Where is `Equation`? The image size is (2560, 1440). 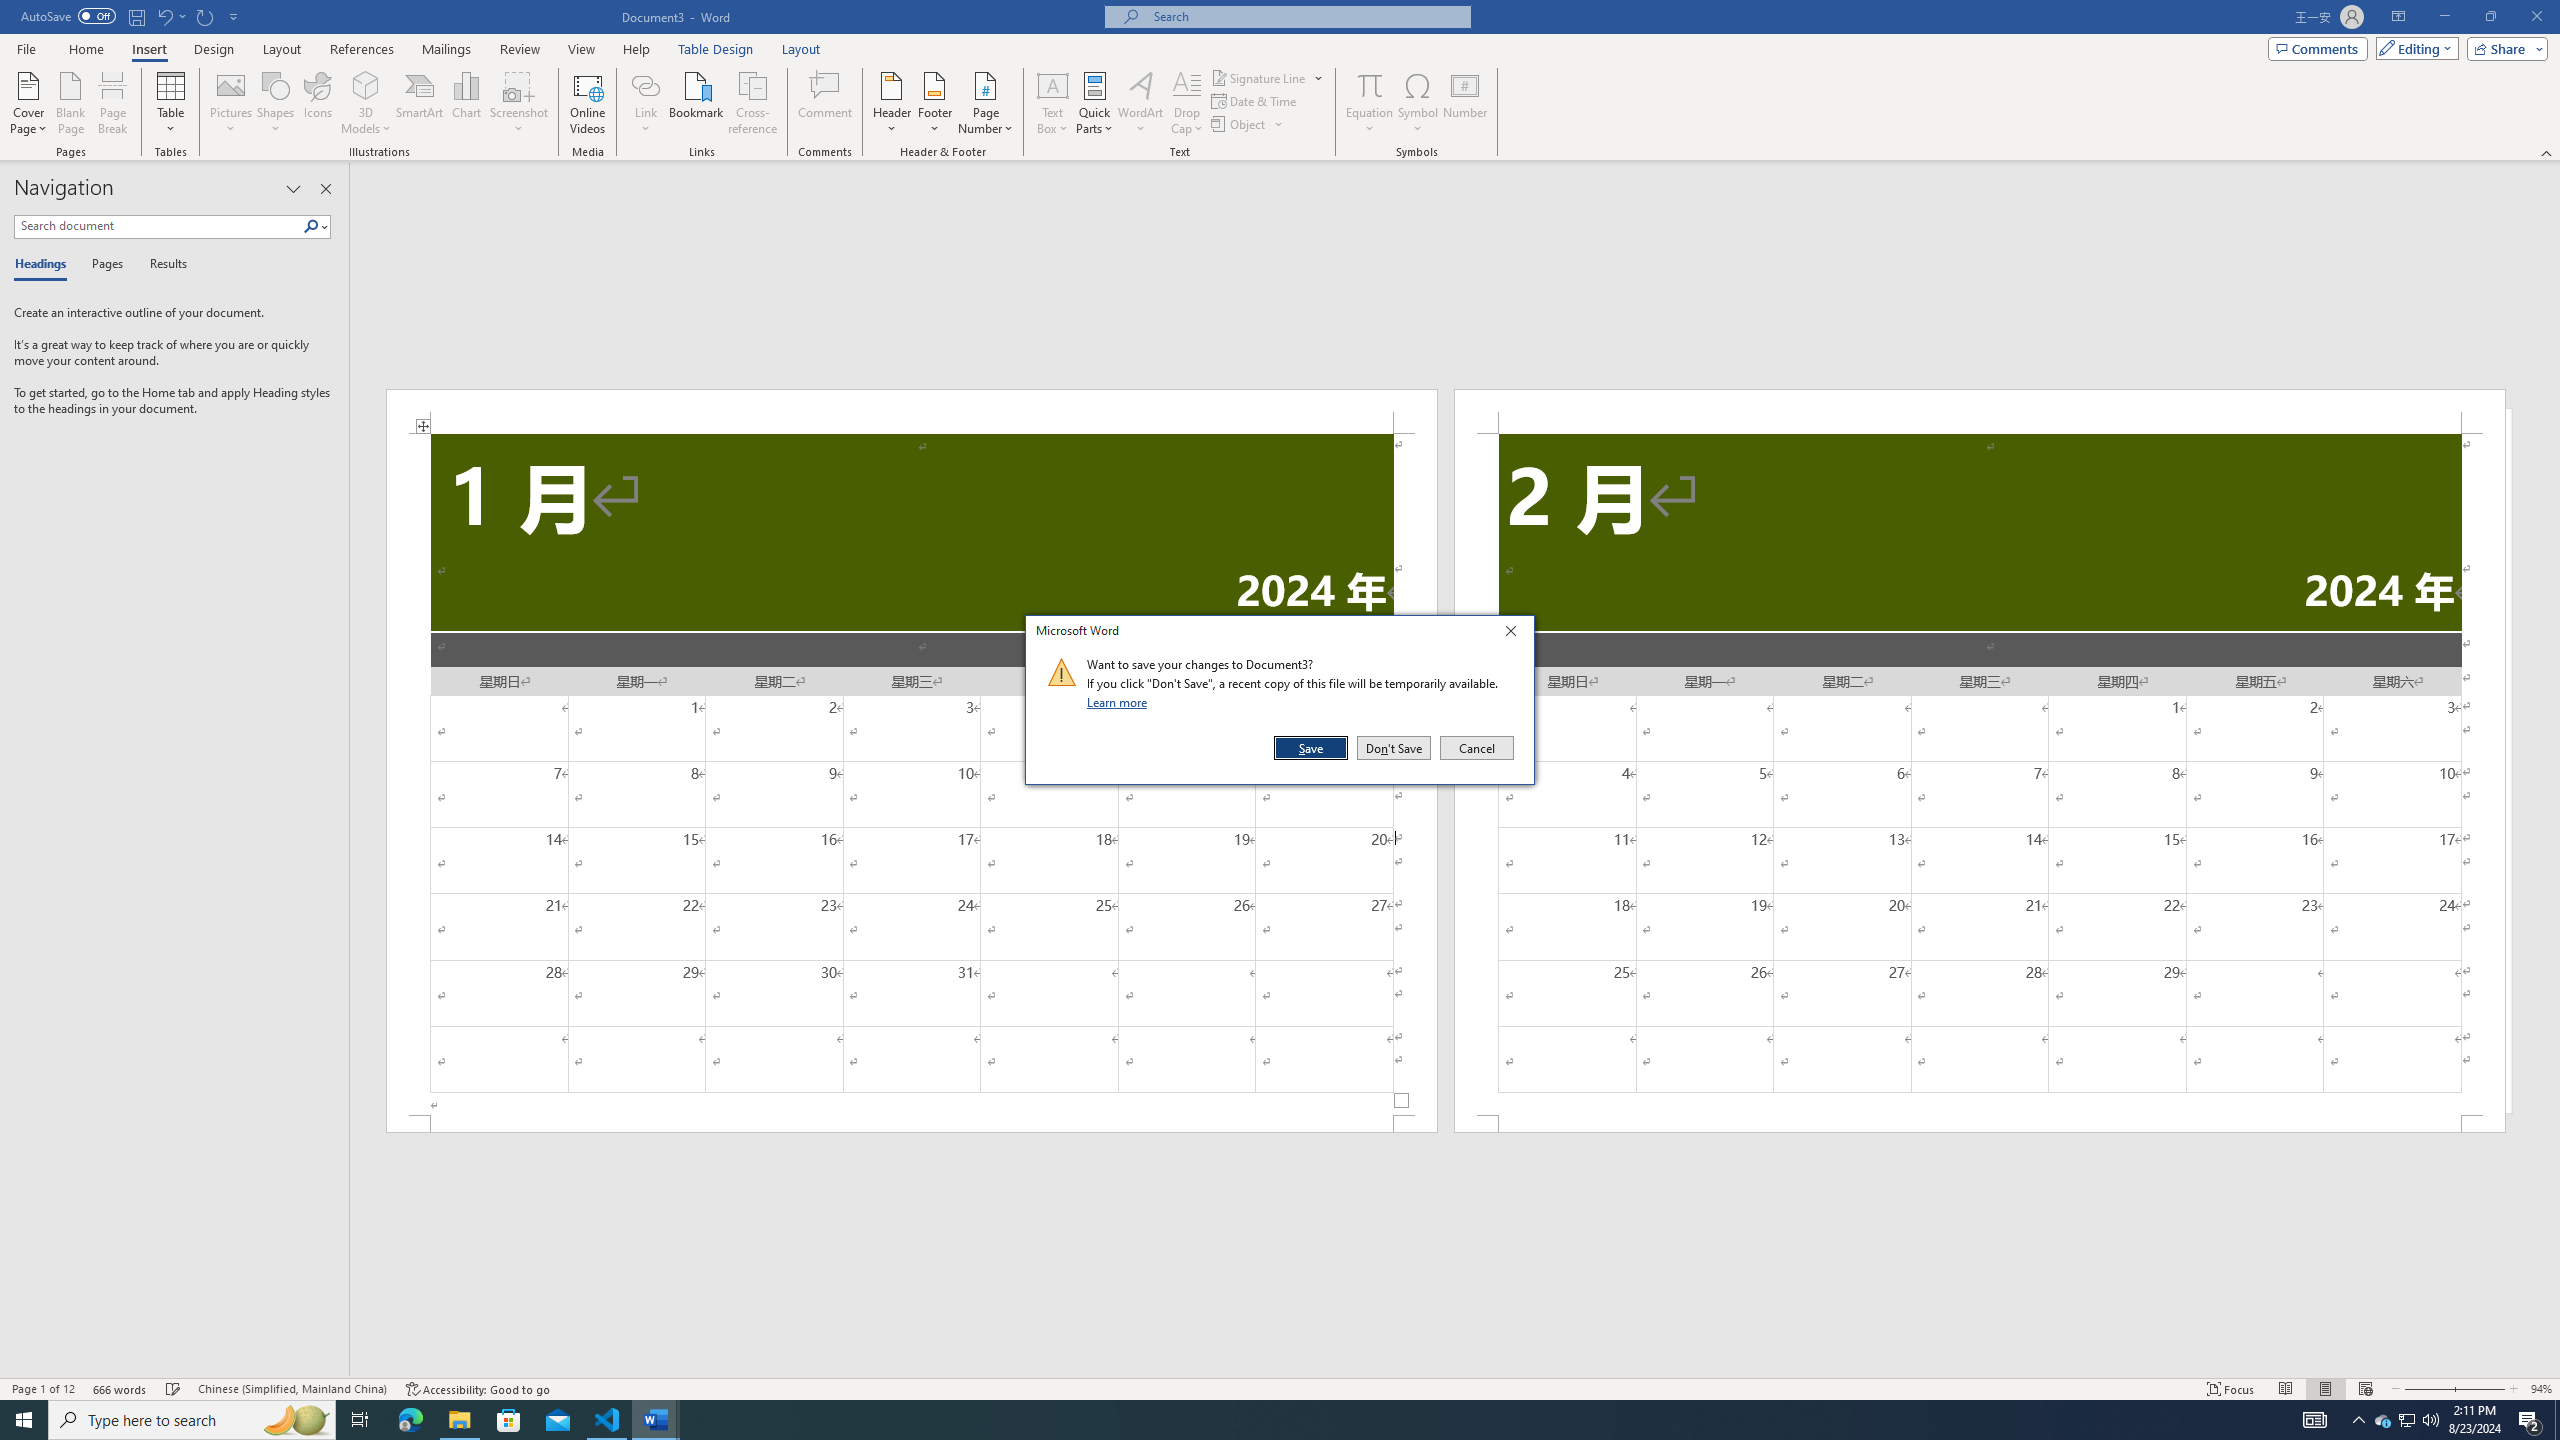 Equation is located at coordinates (1370, 103).